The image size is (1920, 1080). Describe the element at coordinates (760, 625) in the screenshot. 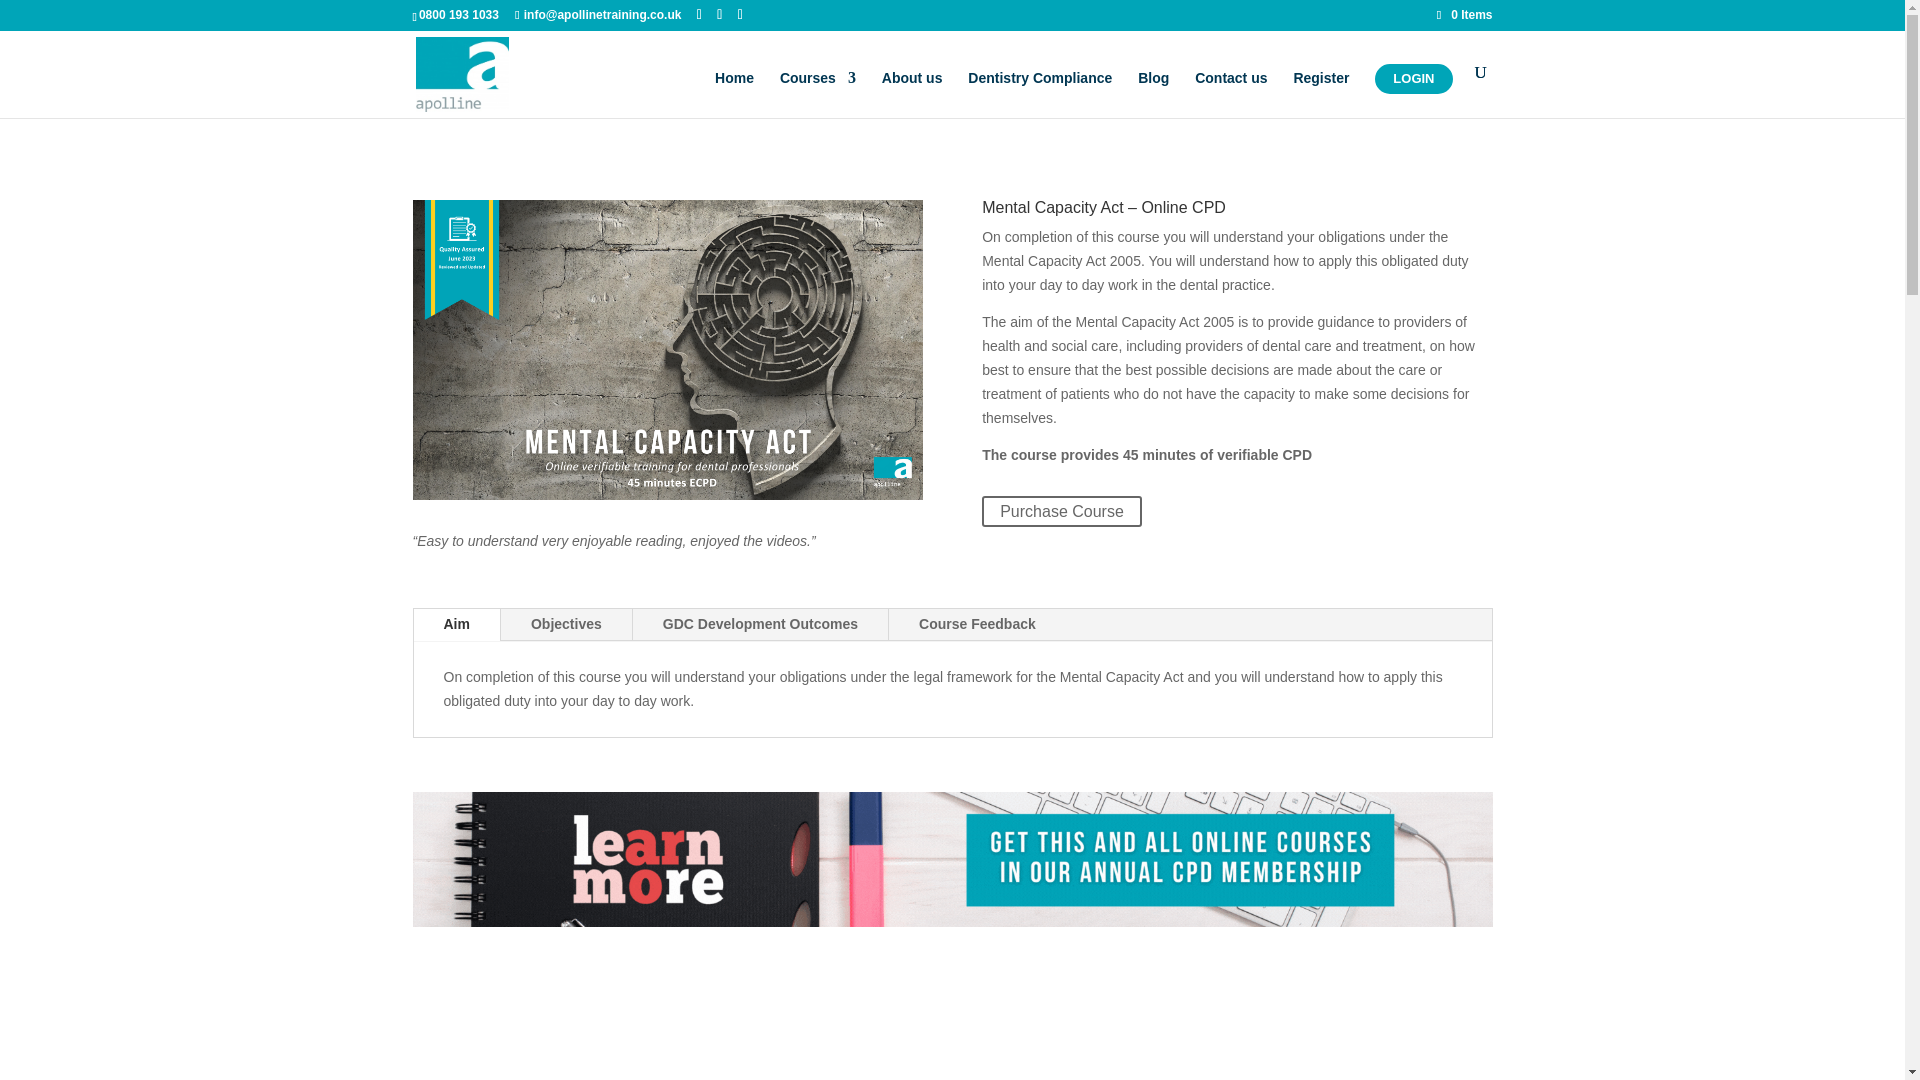

I see `GDC Development Outcomes` at that location.